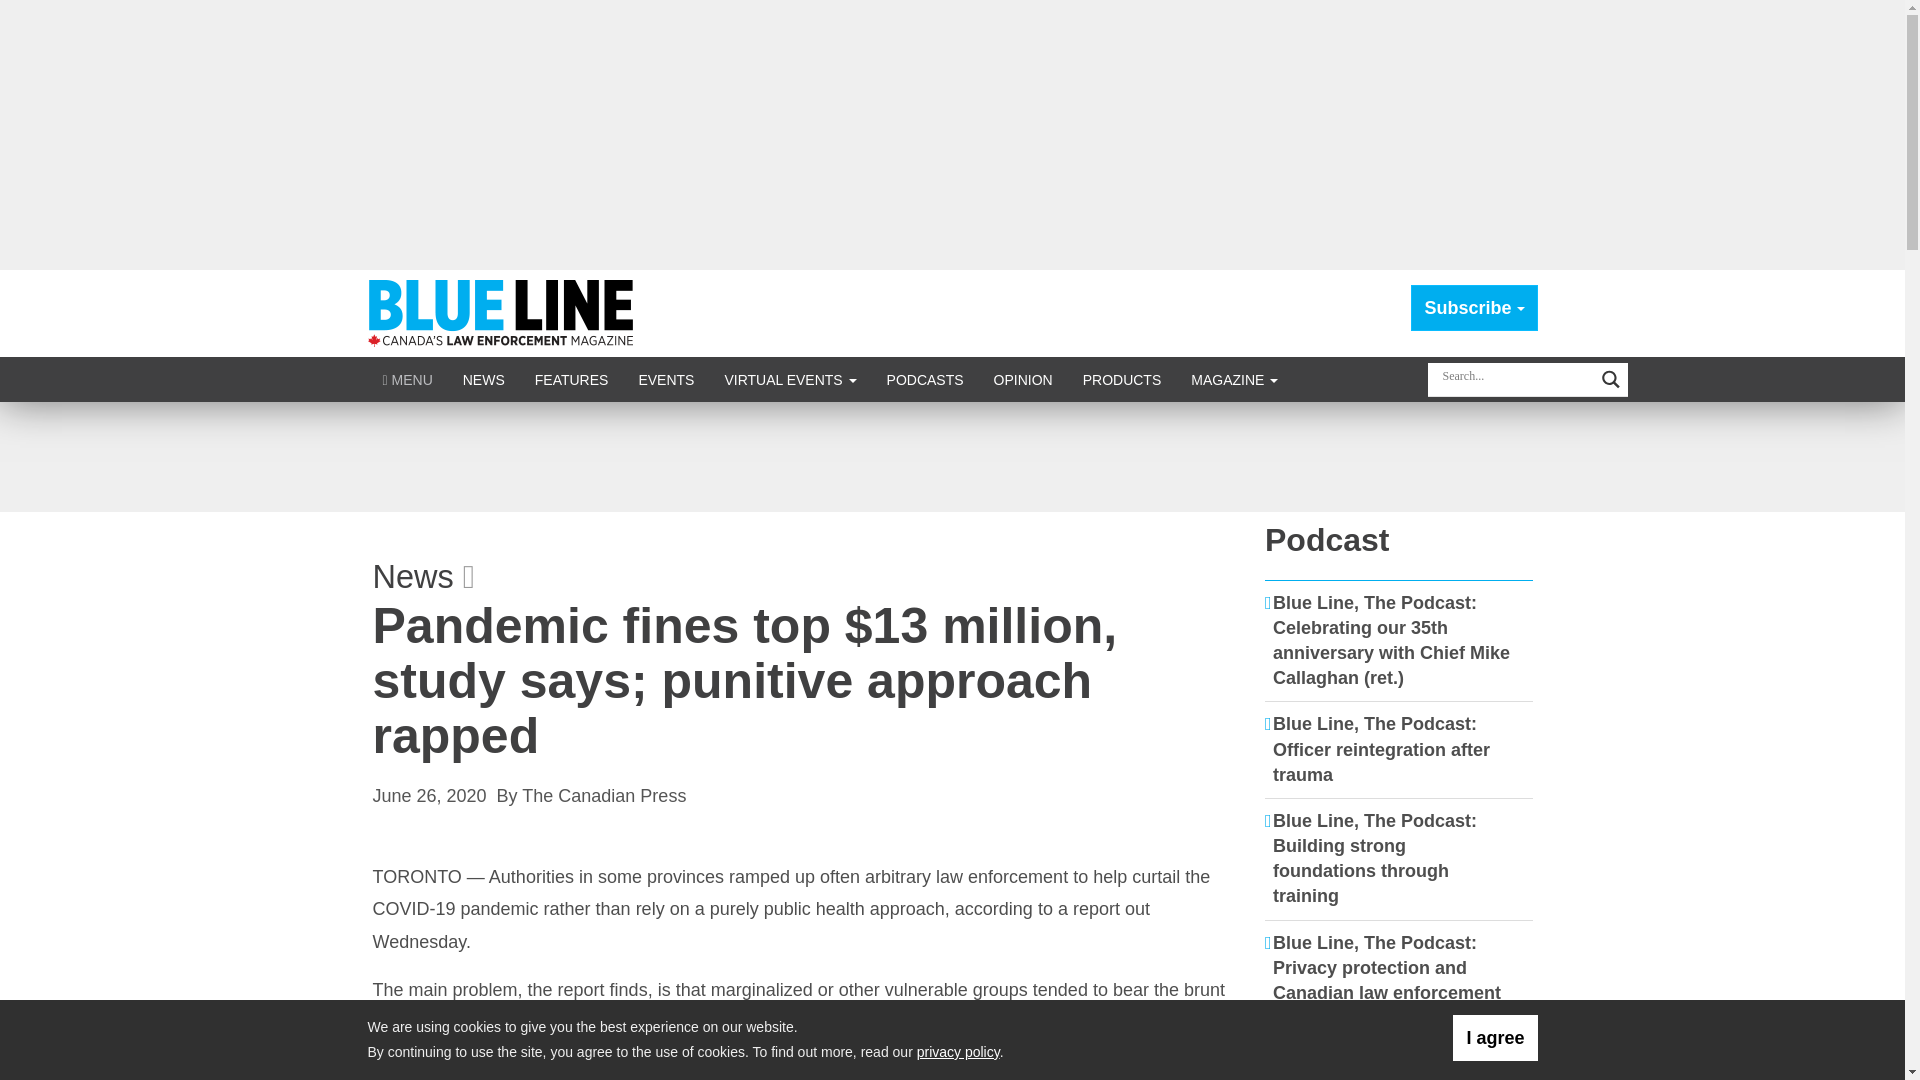 The height and width of the screenshot is (1080, 1920). I want to click on PODCASTS, so click(925, 379).